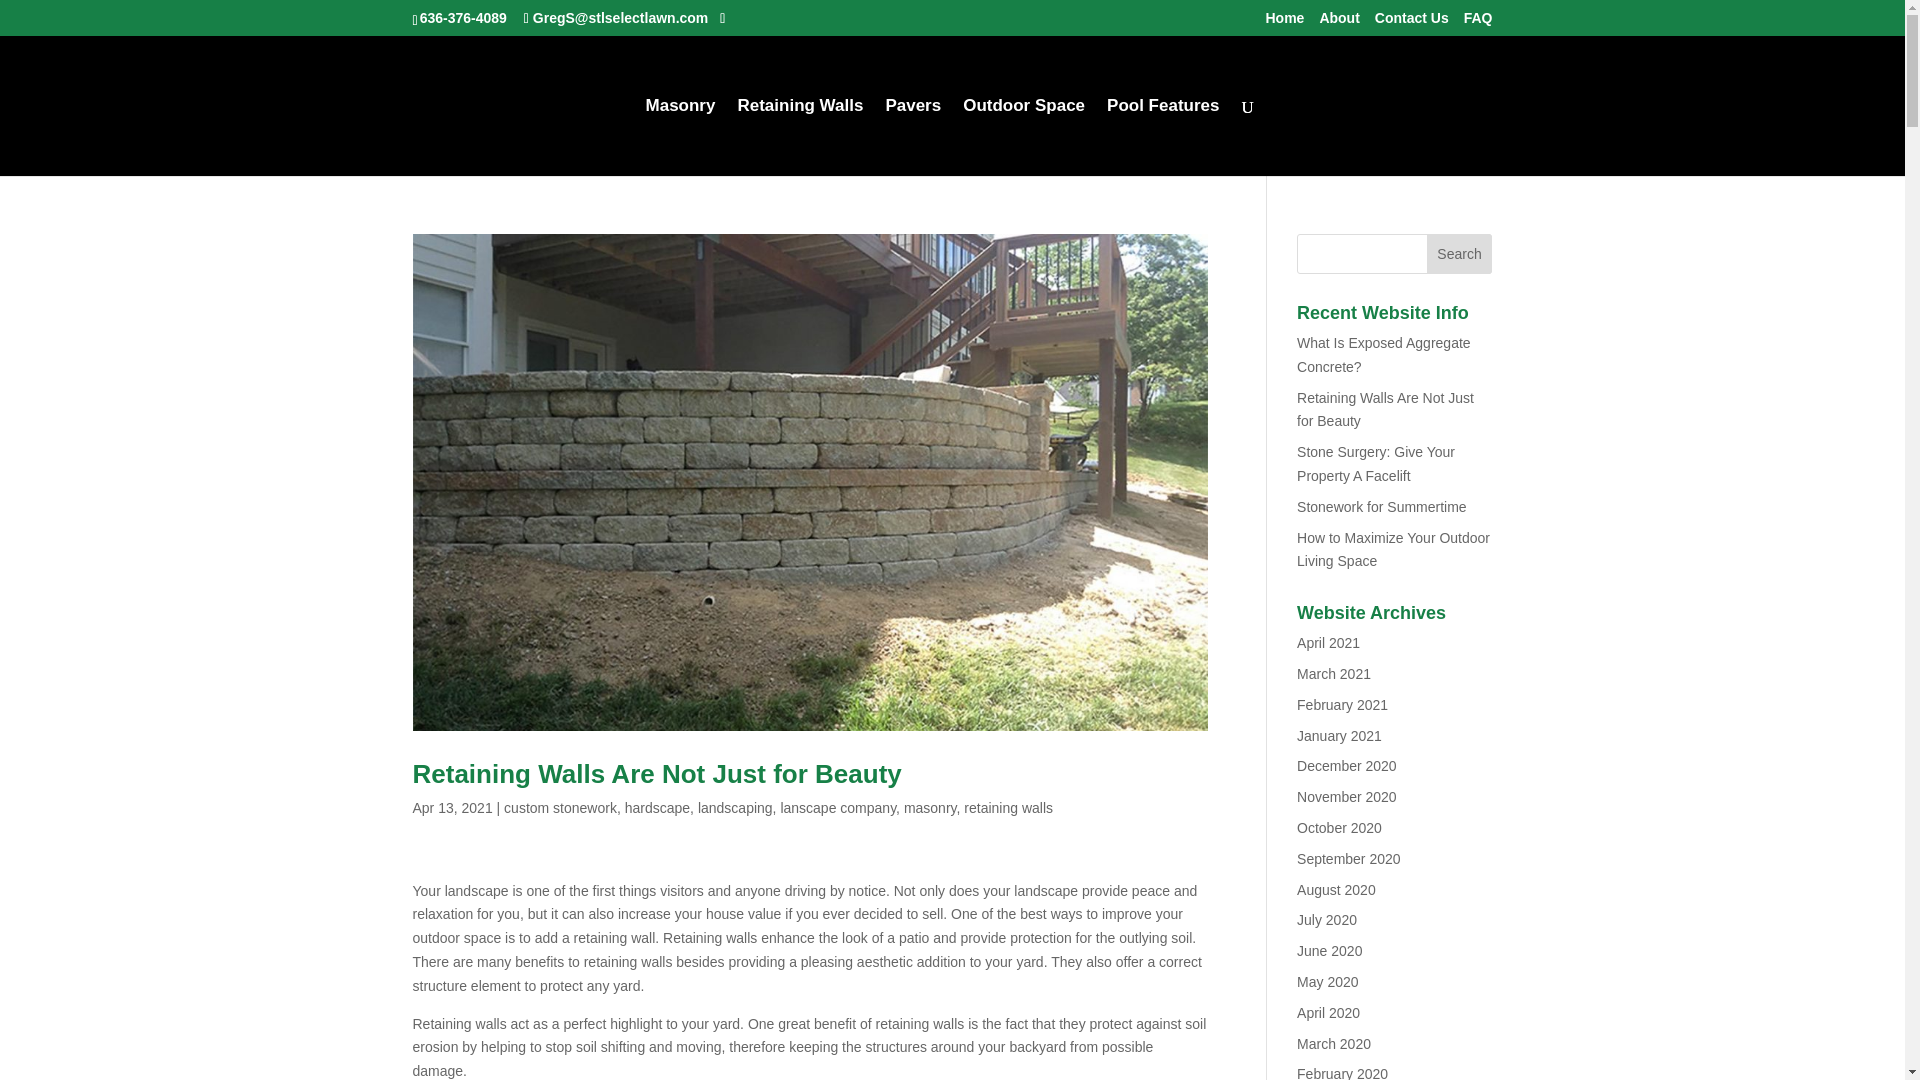 Image resolution: width=1920 pixels, height=1080 pixels. What do you see at coordinates (800, 138) in the screenshot?
I see `Retaining Walls` at bounding box center [800, 138].